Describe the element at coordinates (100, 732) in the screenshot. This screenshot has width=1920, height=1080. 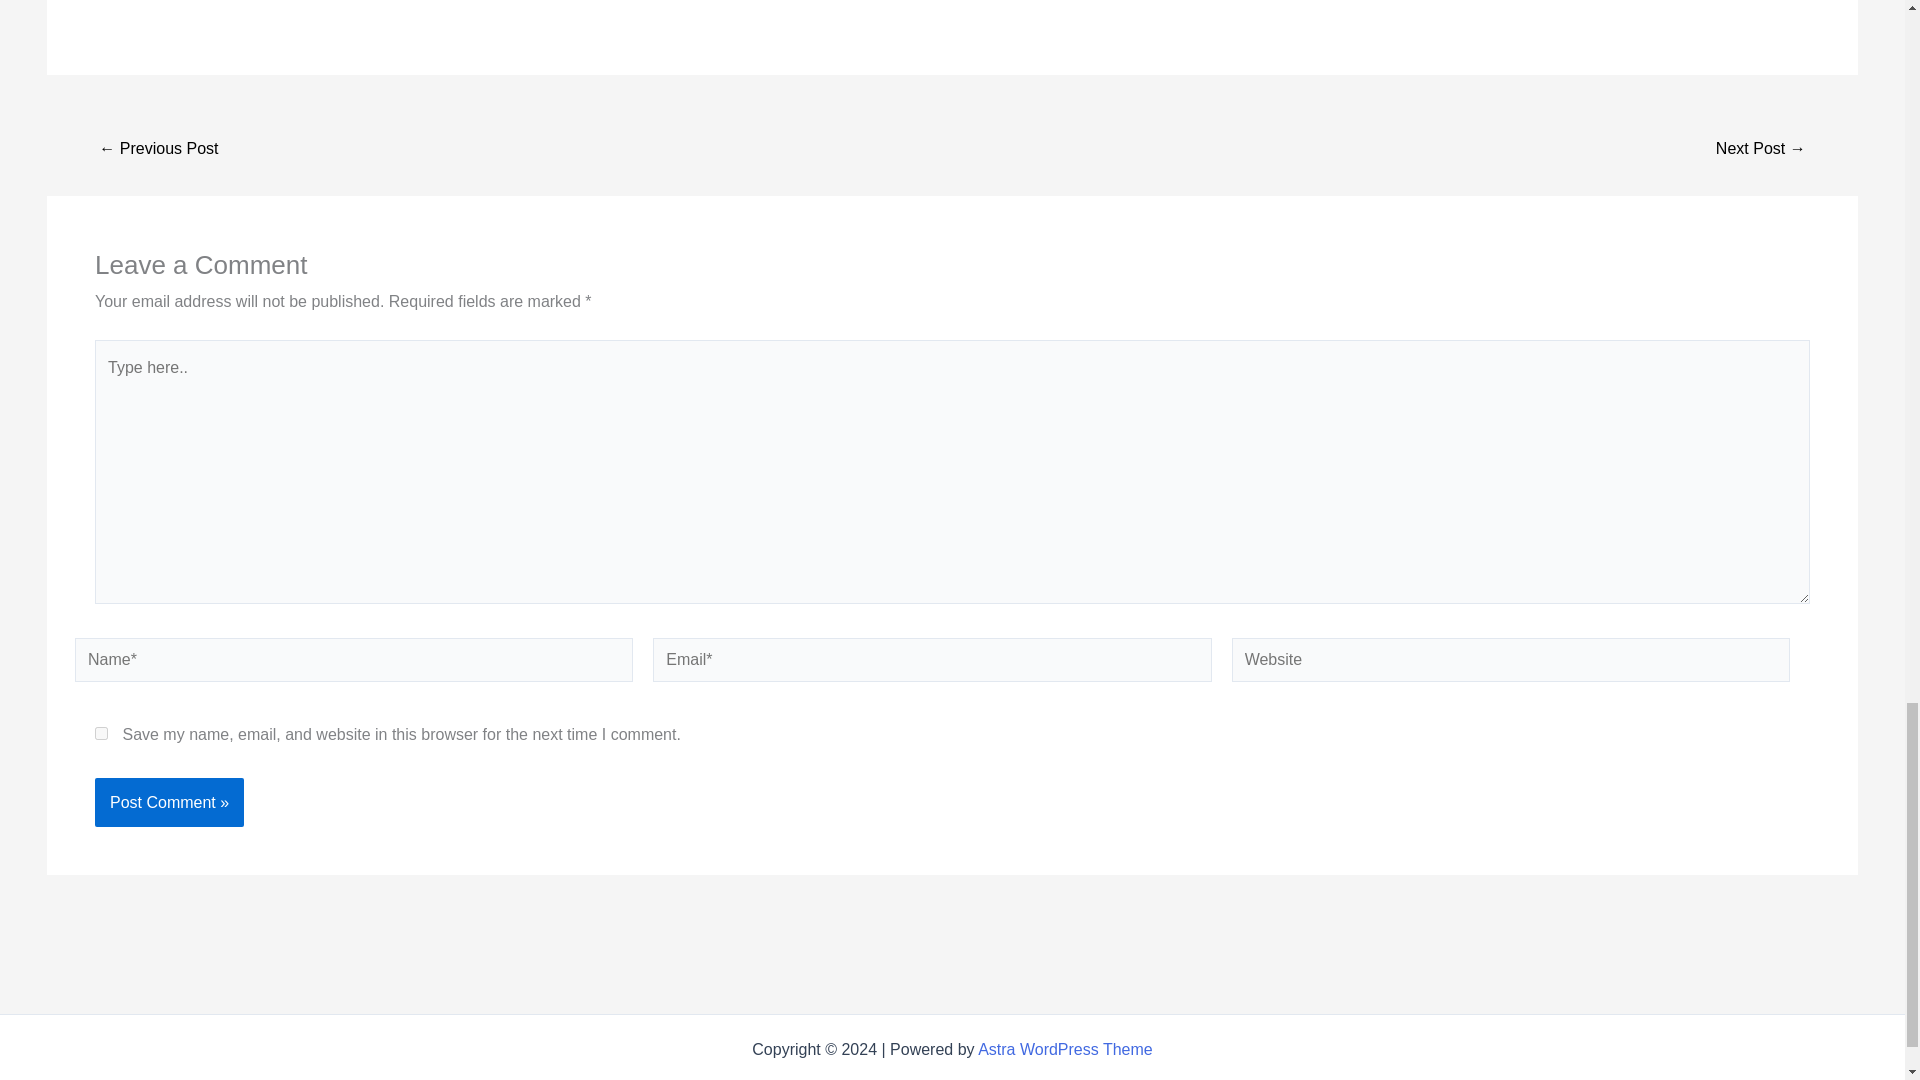
I see `yes` at that location.